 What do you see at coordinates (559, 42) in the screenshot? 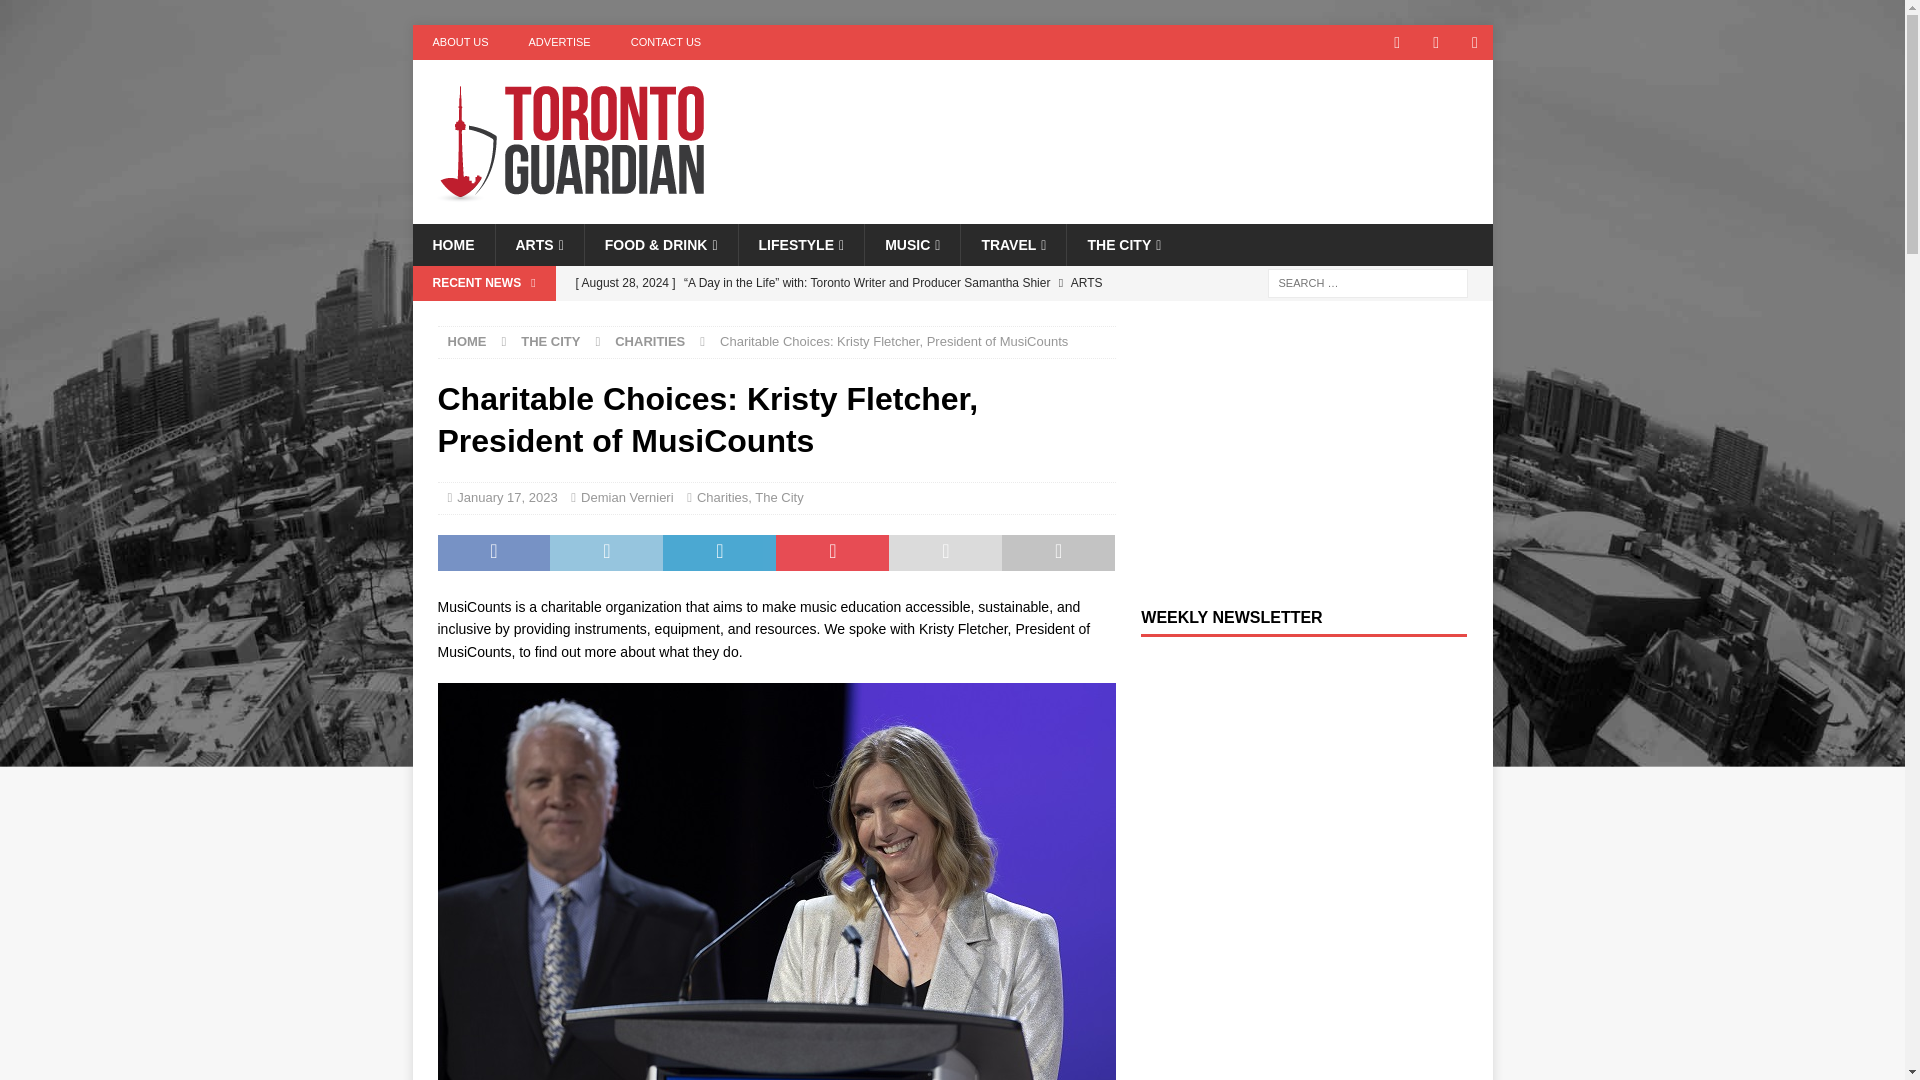
I see `ADVERTISE` at bounding box center [559, 42].